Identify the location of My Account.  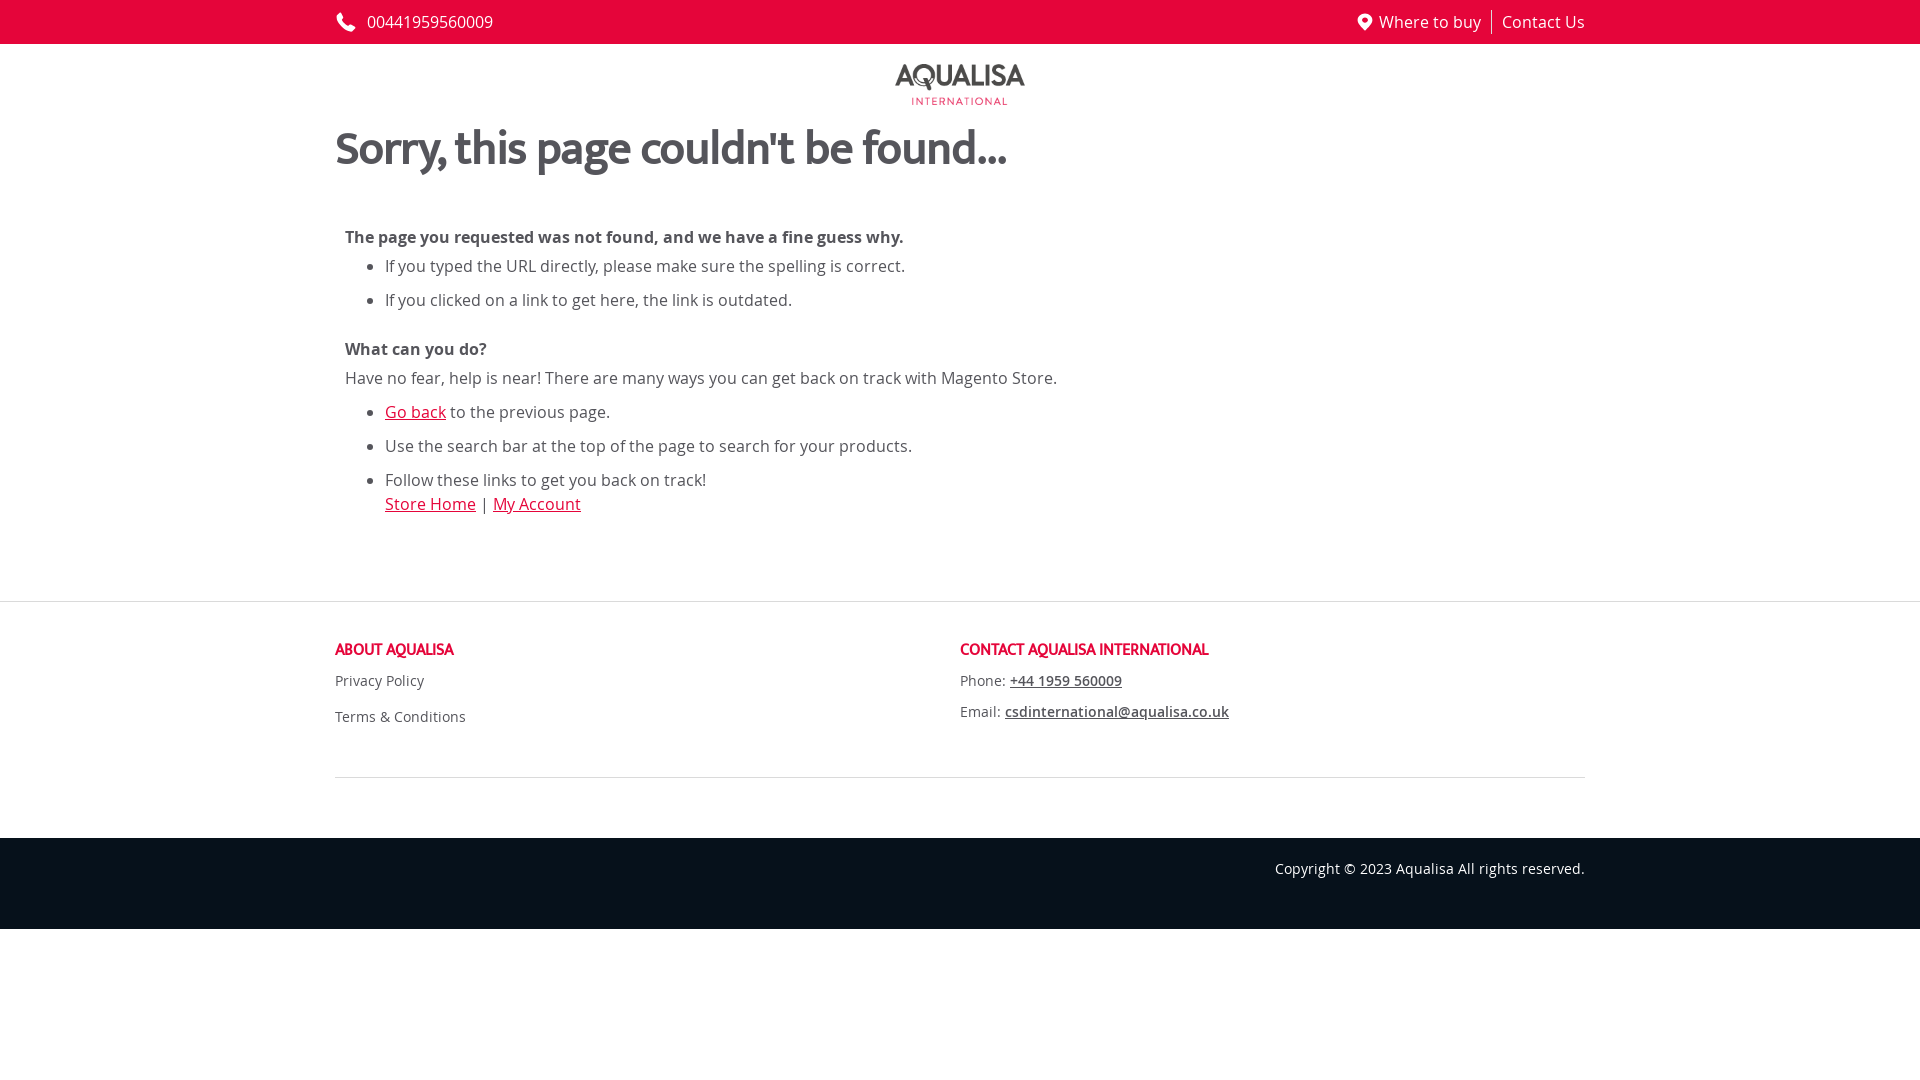
(537, 504).